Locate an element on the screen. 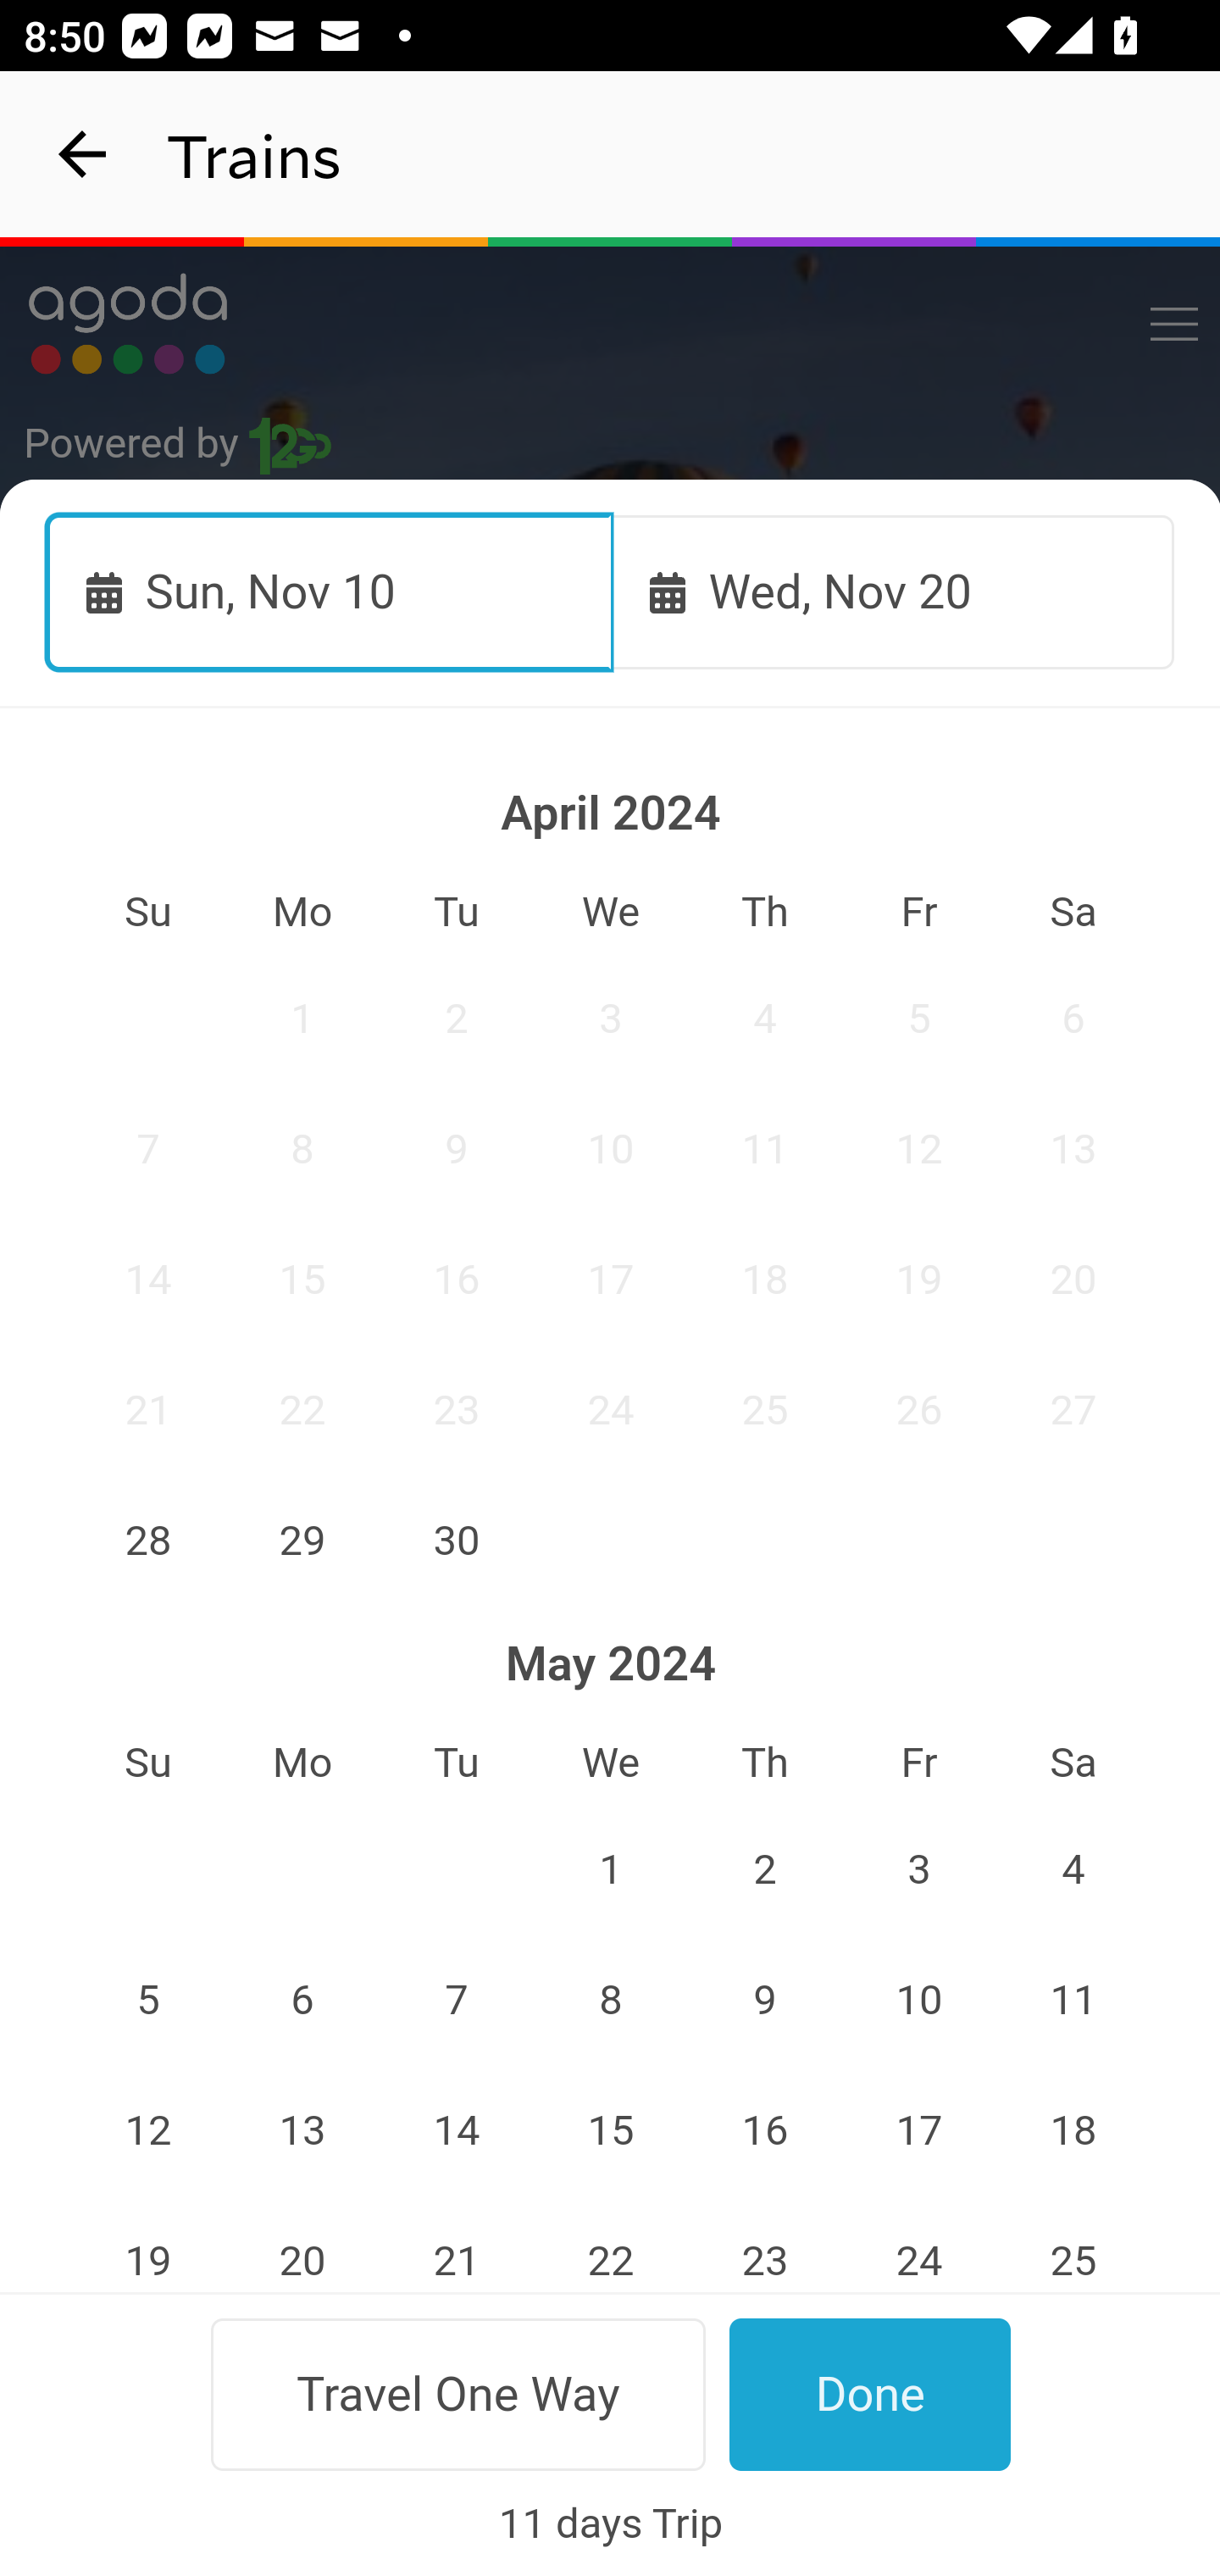 This screenshot has height=2576, width=1220. 12 is located at coordinates (918, 1148).